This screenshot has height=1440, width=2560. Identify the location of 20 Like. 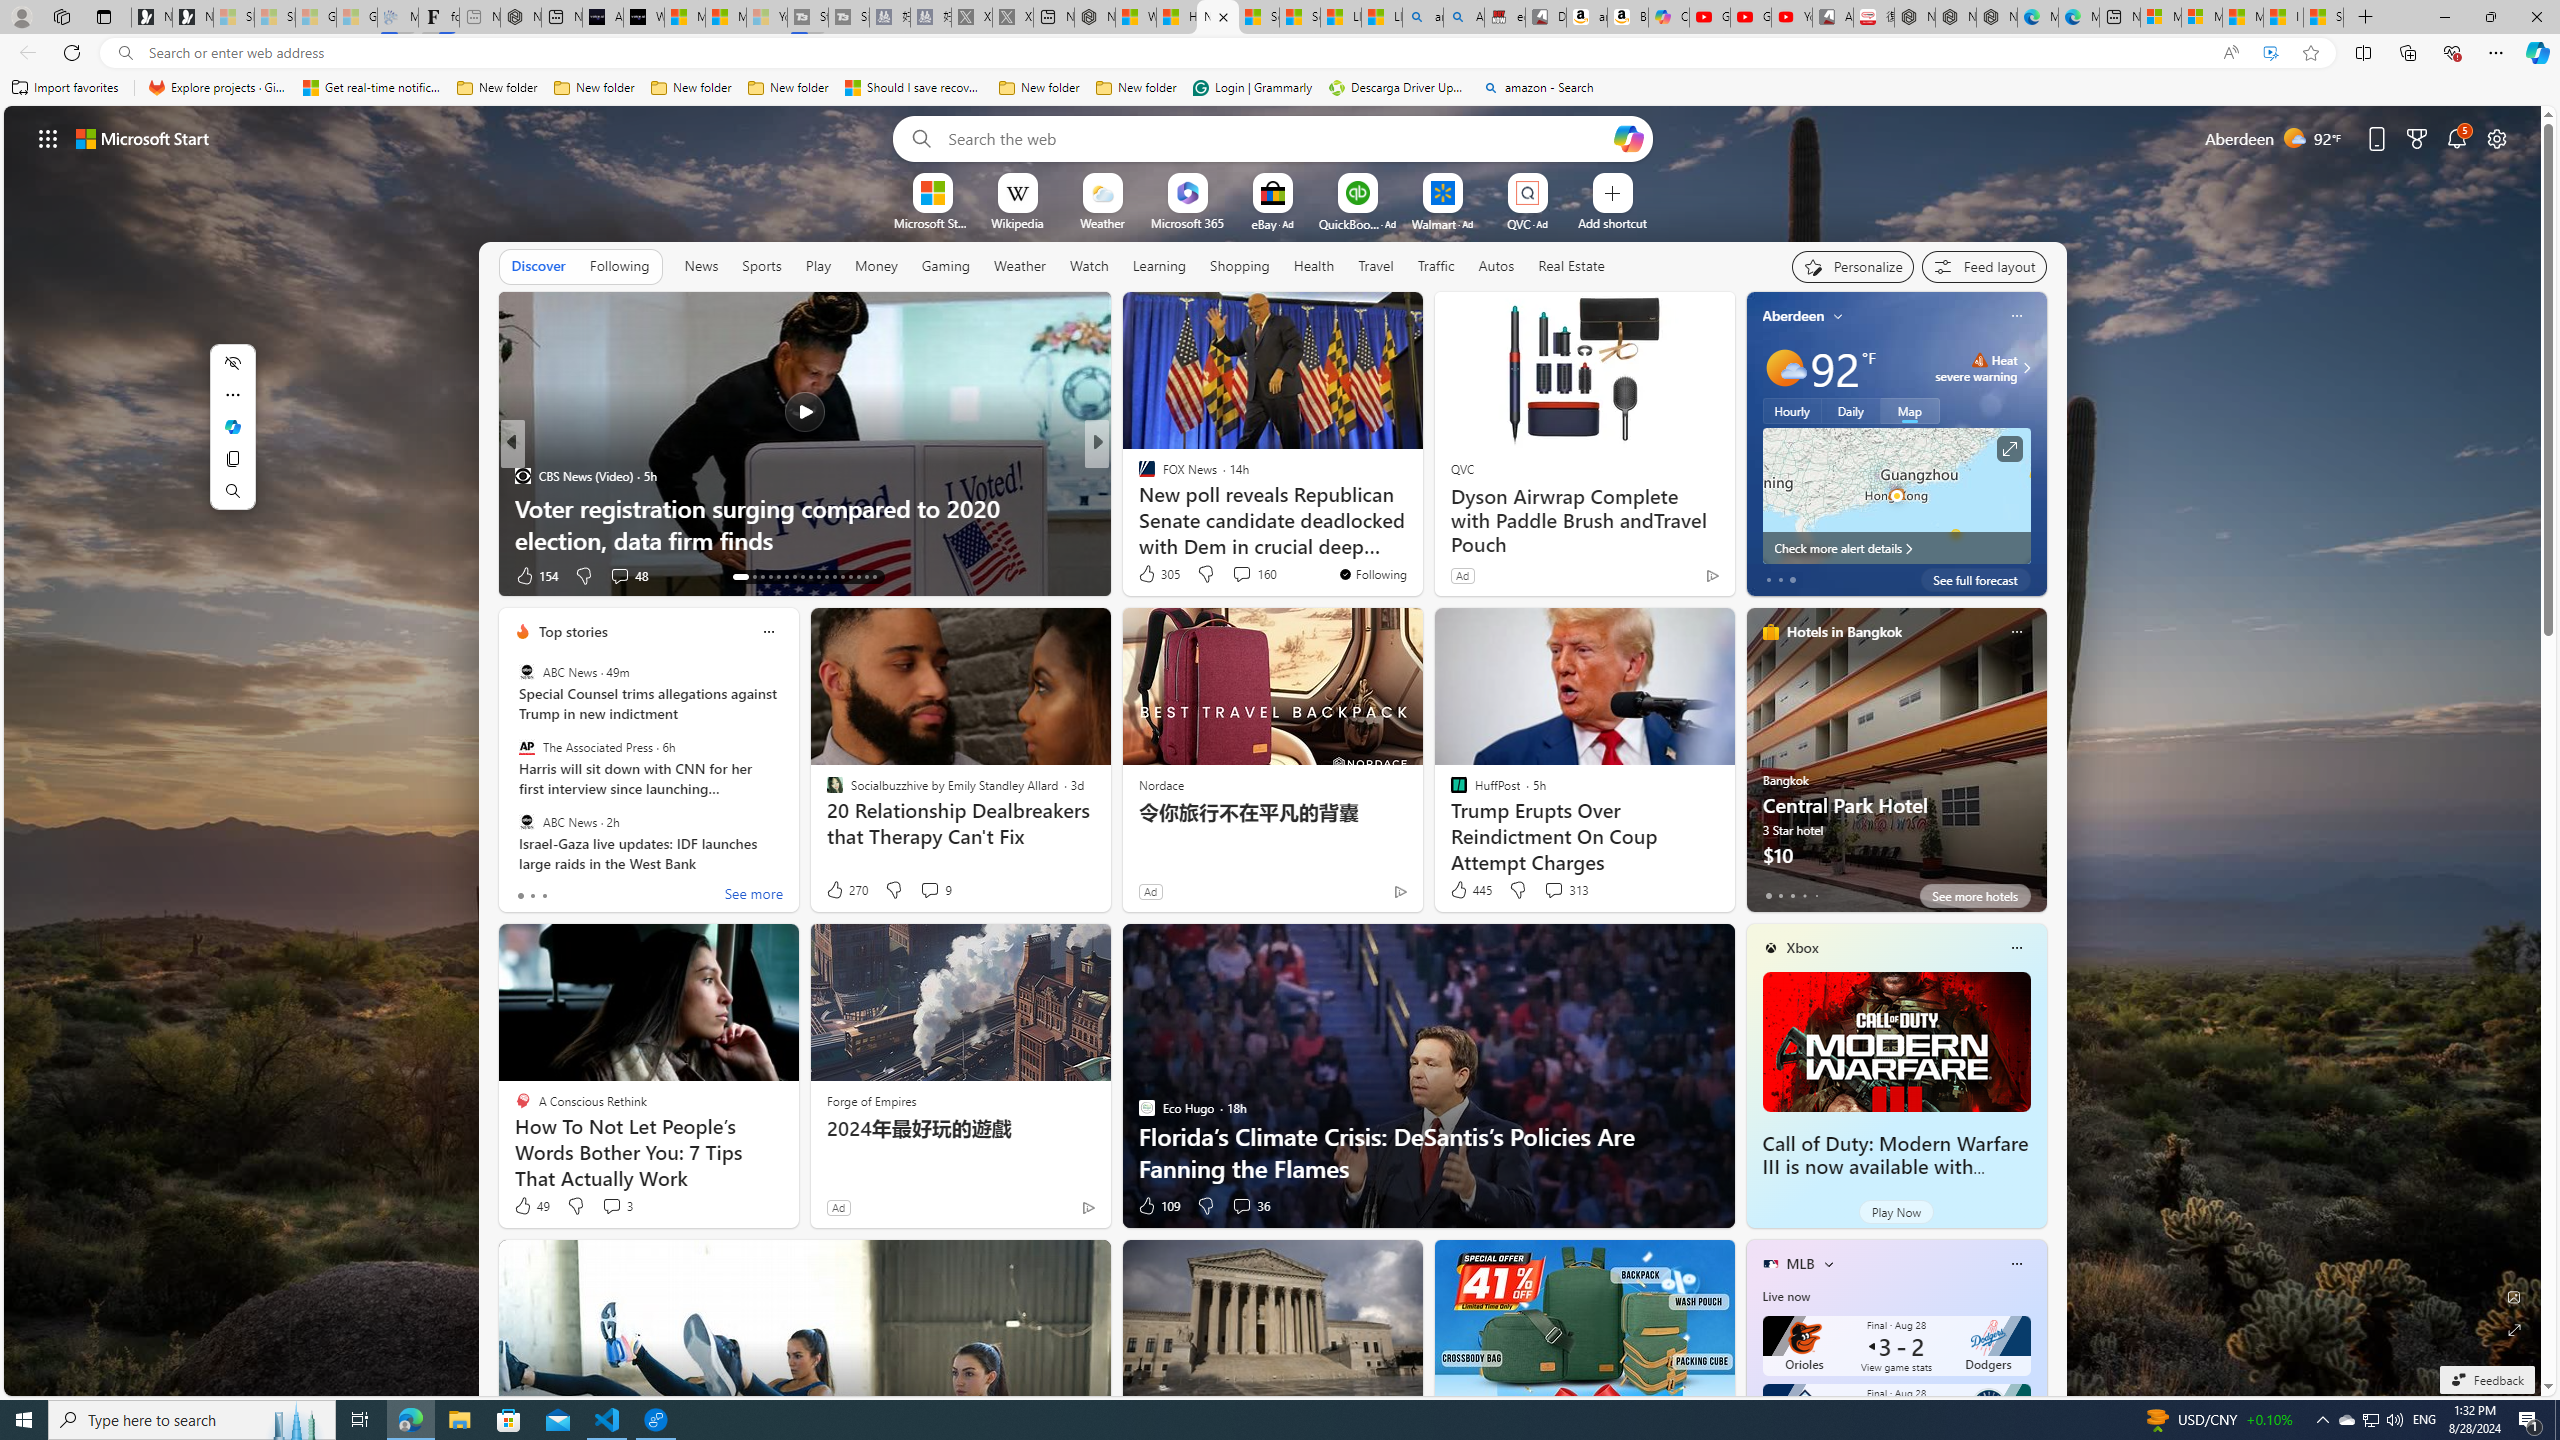
(1148, 576).